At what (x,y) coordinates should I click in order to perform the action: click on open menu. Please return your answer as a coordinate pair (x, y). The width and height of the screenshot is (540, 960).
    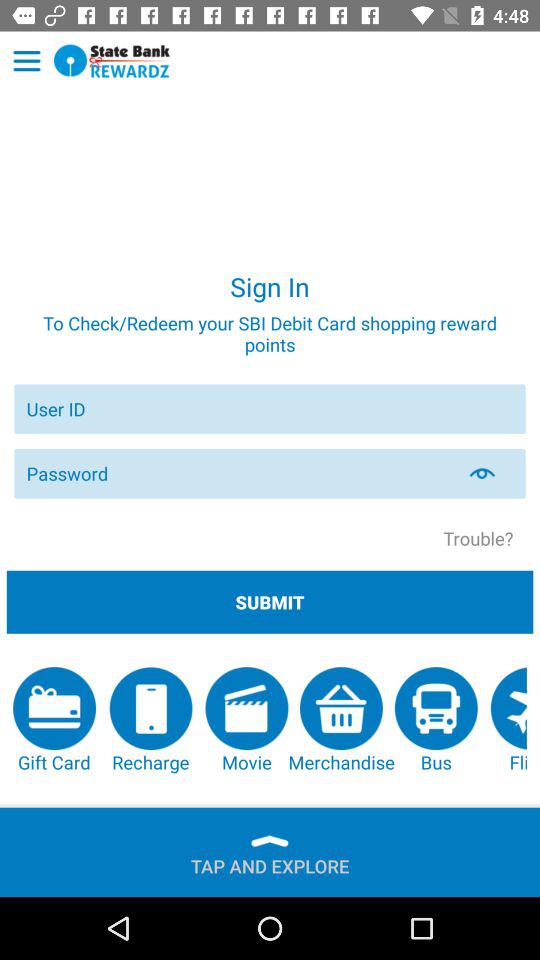
    Looking at the image, I should click on (26, 61).